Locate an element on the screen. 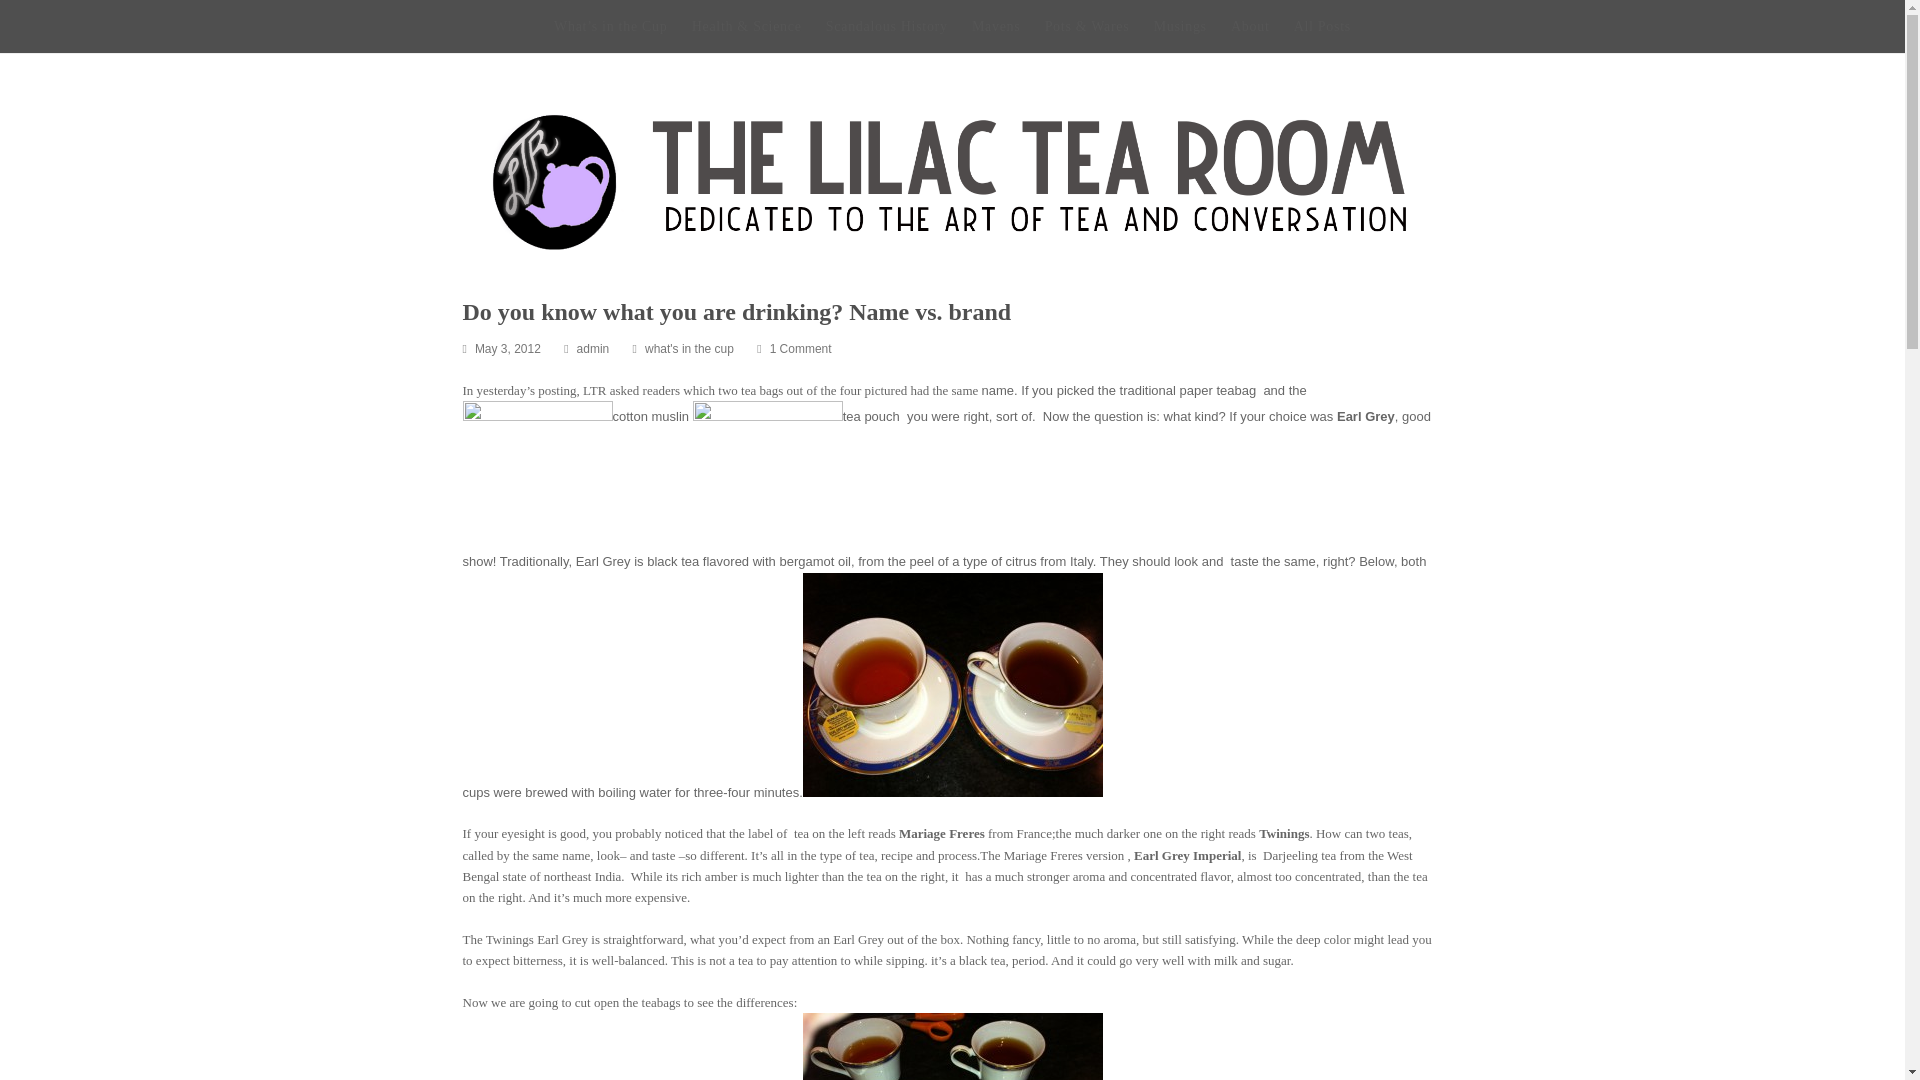 This screenshot has height=1080, width=1920. 1 Comment is located at coordinates (800, 349).